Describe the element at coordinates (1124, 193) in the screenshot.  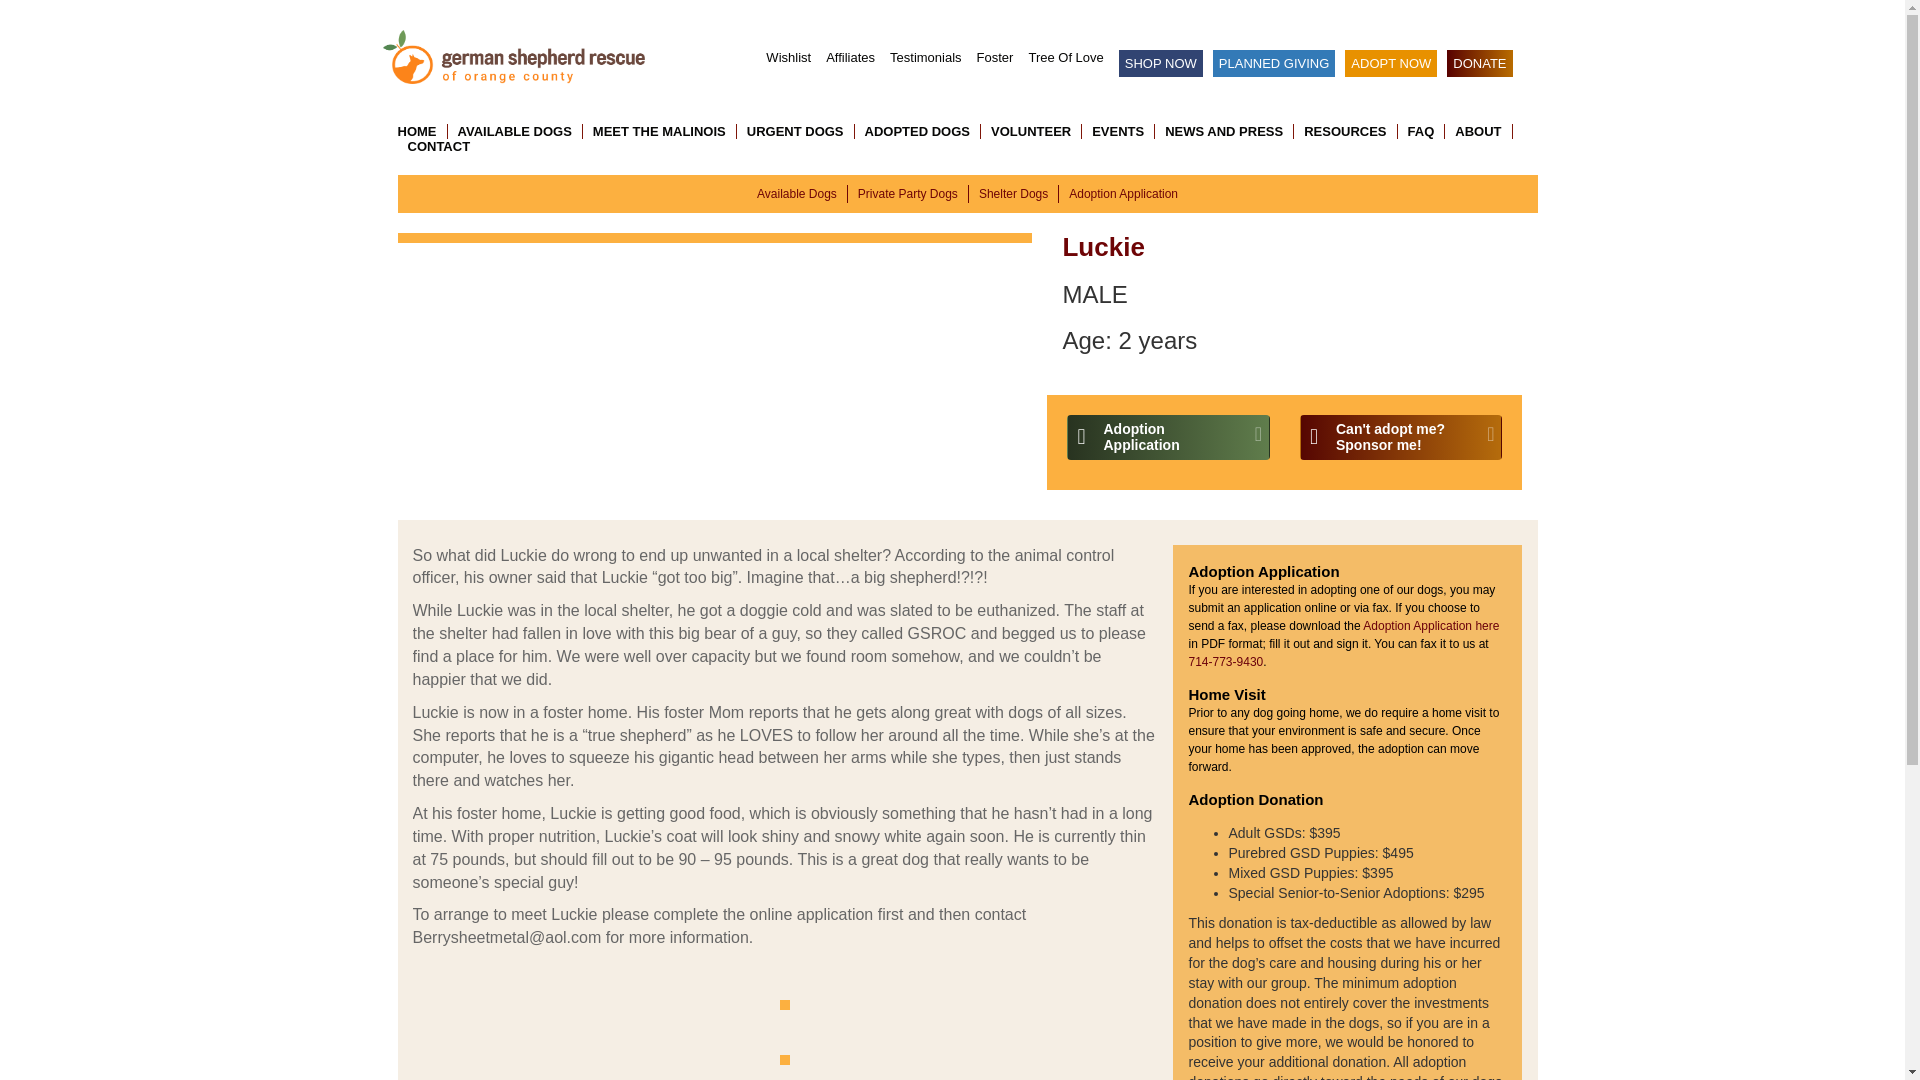
I see `FAQ` at that location.